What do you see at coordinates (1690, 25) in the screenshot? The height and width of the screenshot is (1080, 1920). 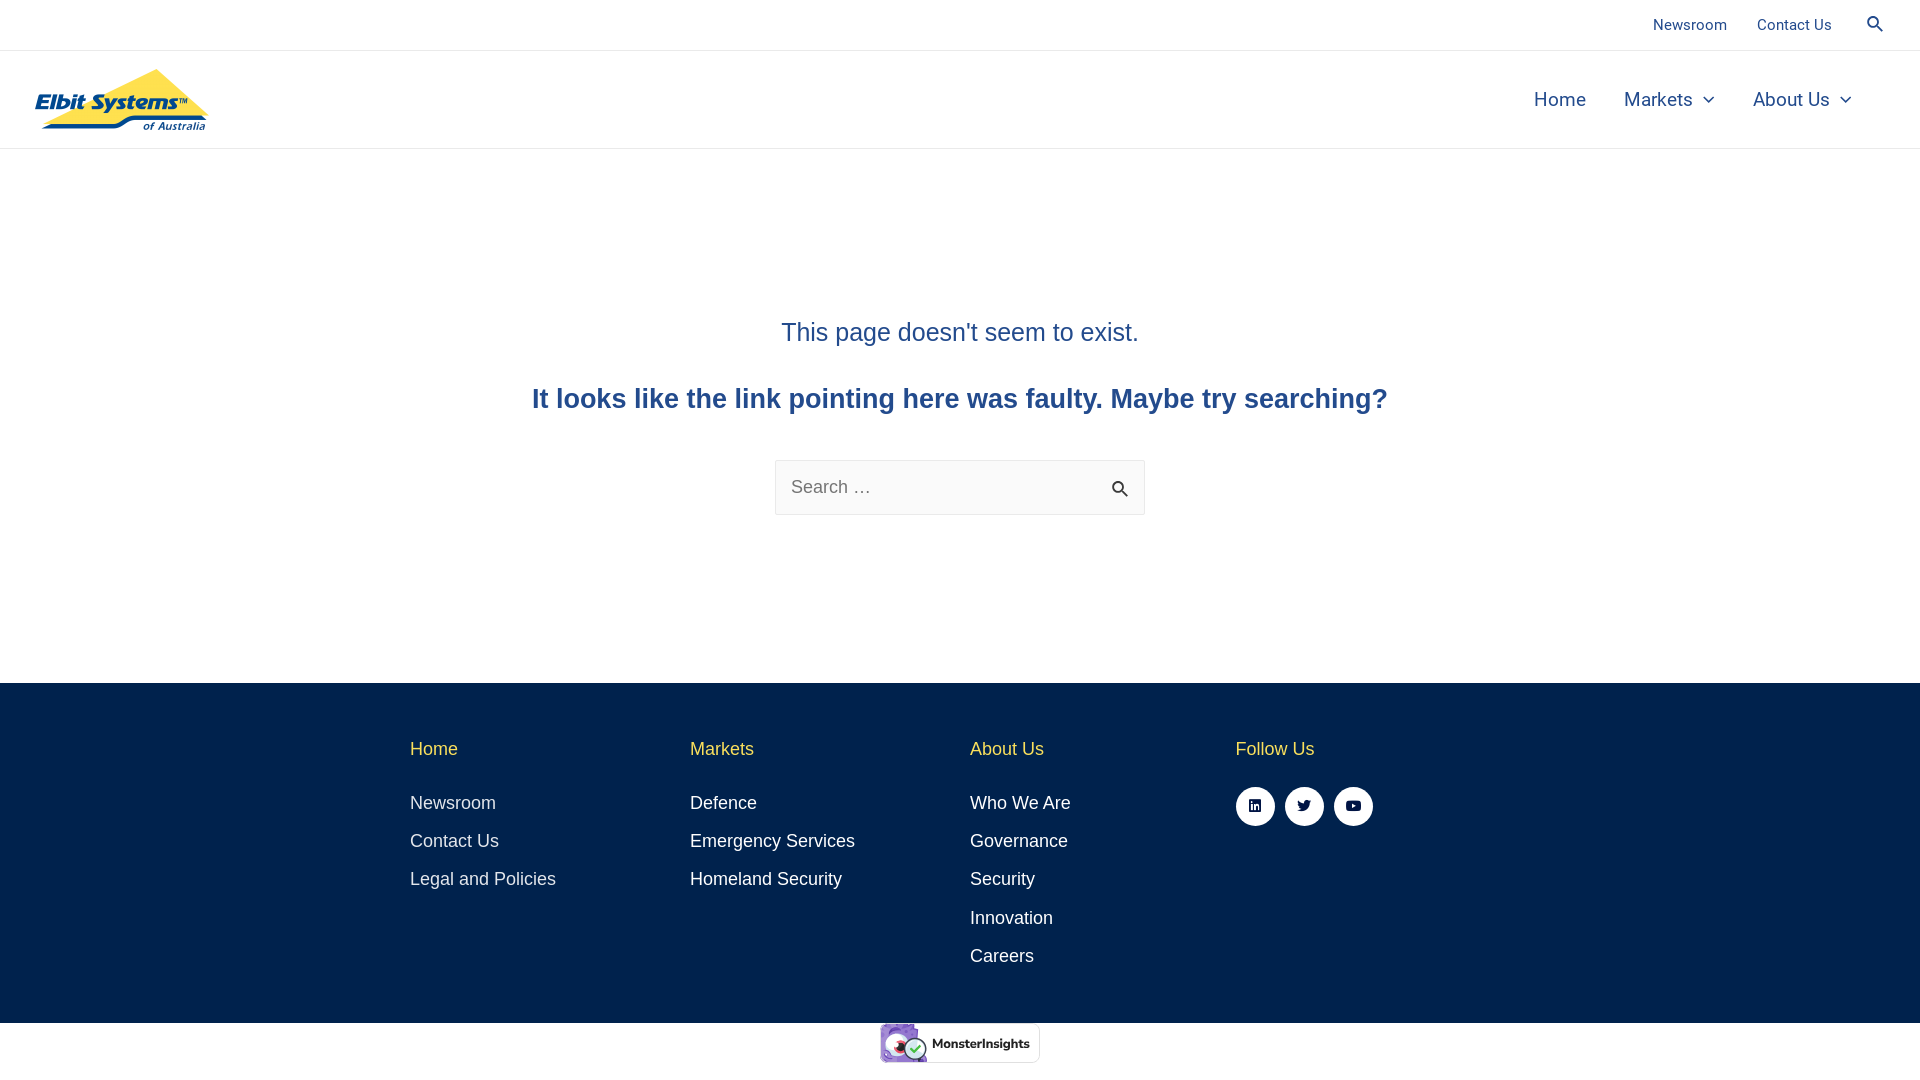 I see `Newsroom` at bounding box center [1690, 25].